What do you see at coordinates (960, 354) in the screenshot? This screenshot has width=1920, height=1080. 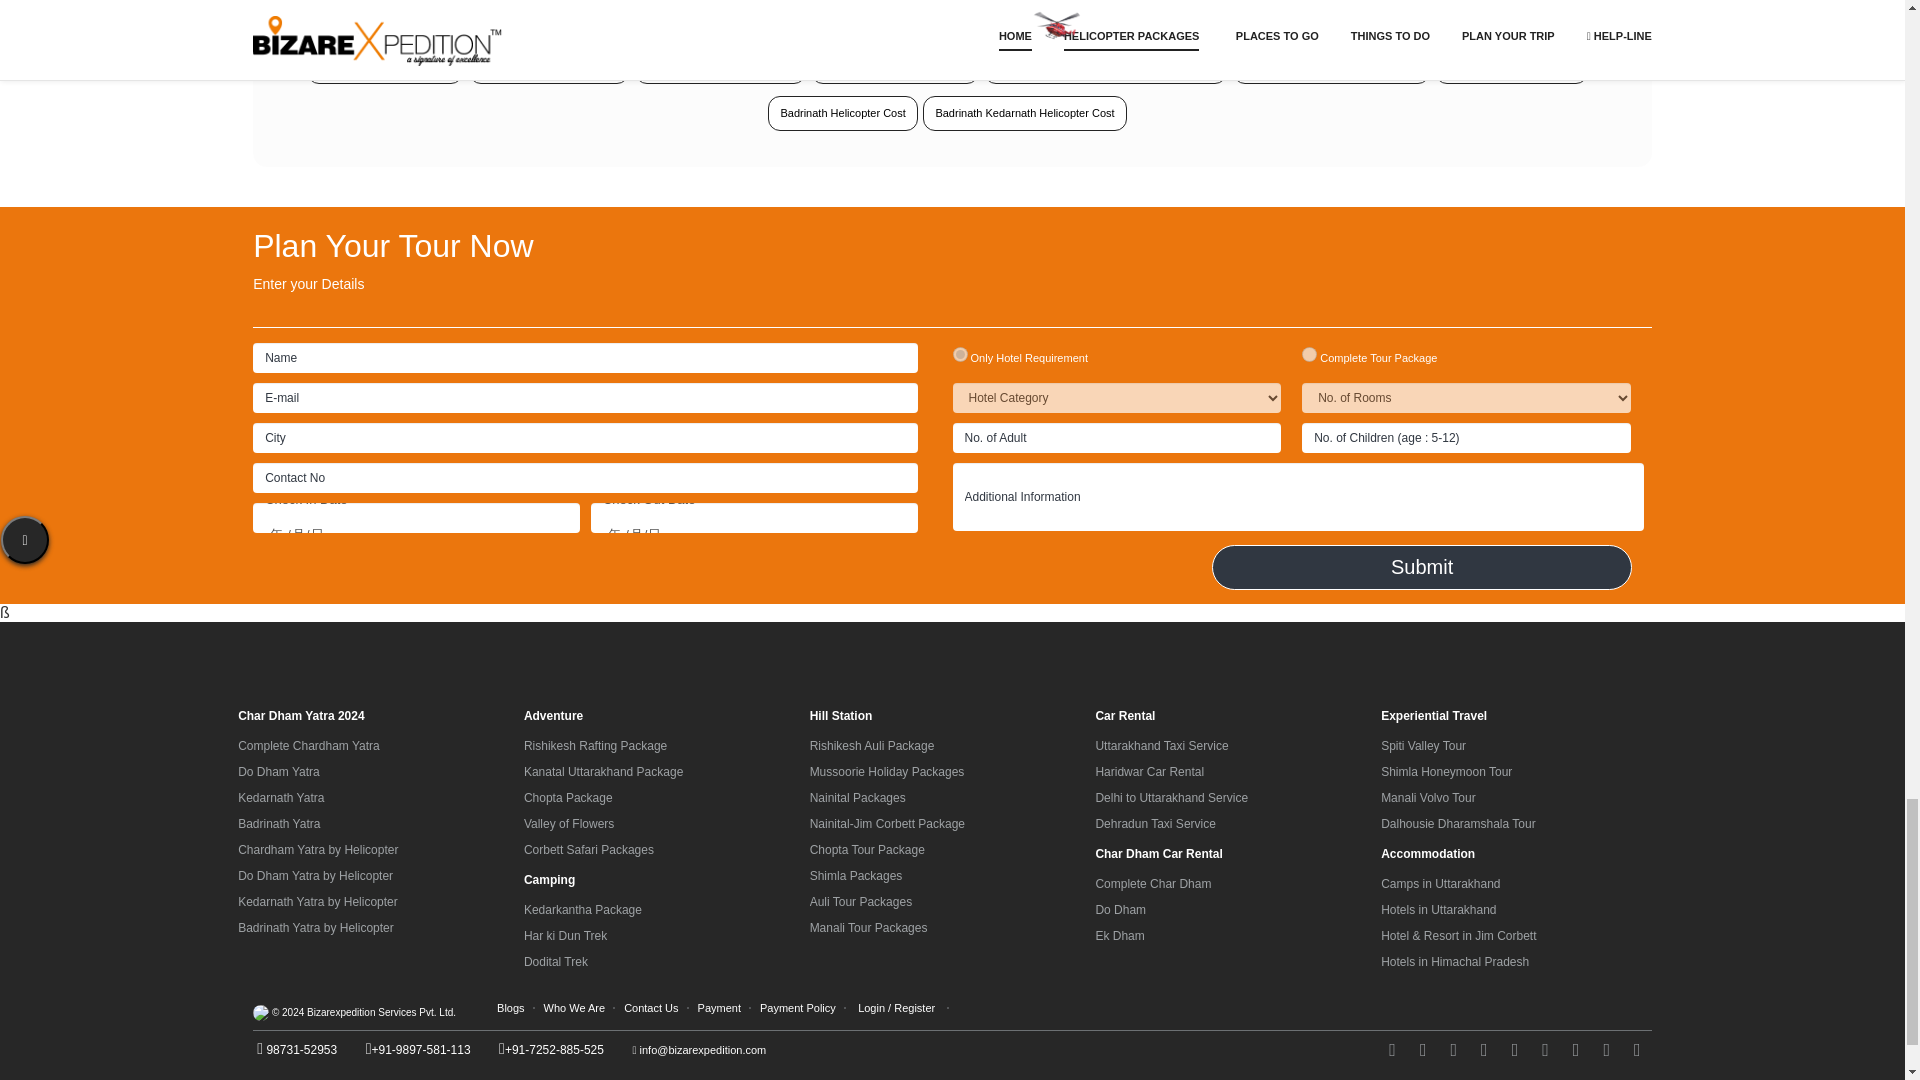 I see `Only Hotel Requirement` at bounding box center [960, 354].